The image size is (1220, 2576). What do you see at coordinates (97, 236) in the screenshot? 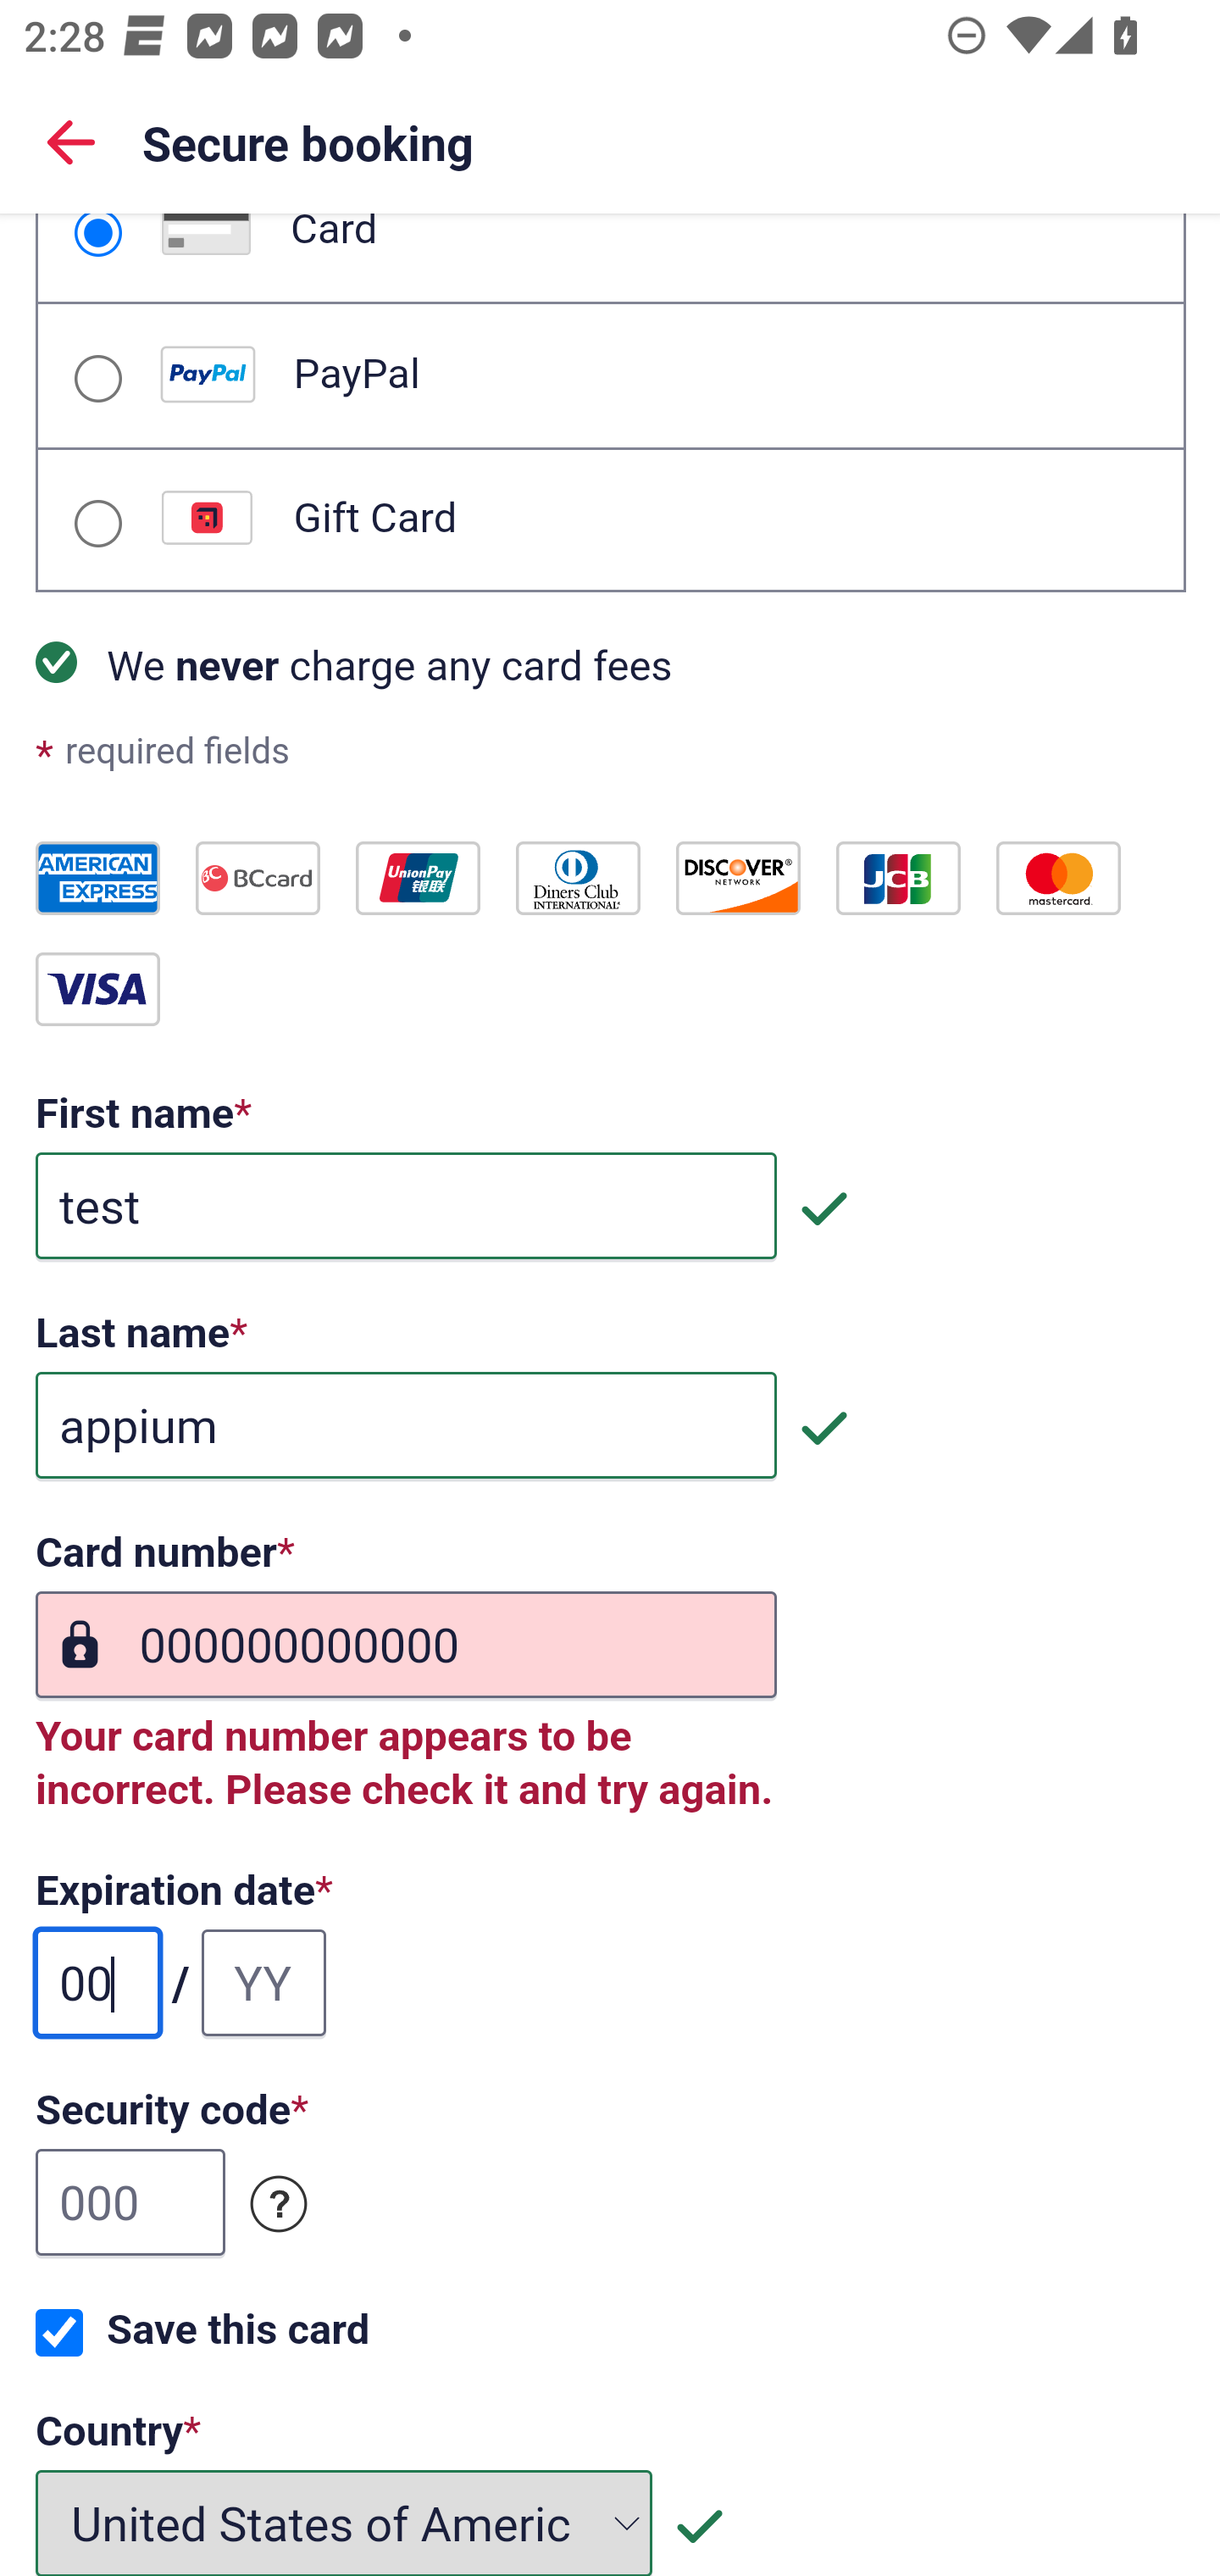
I see `Card` at bounding box center [97, 236].